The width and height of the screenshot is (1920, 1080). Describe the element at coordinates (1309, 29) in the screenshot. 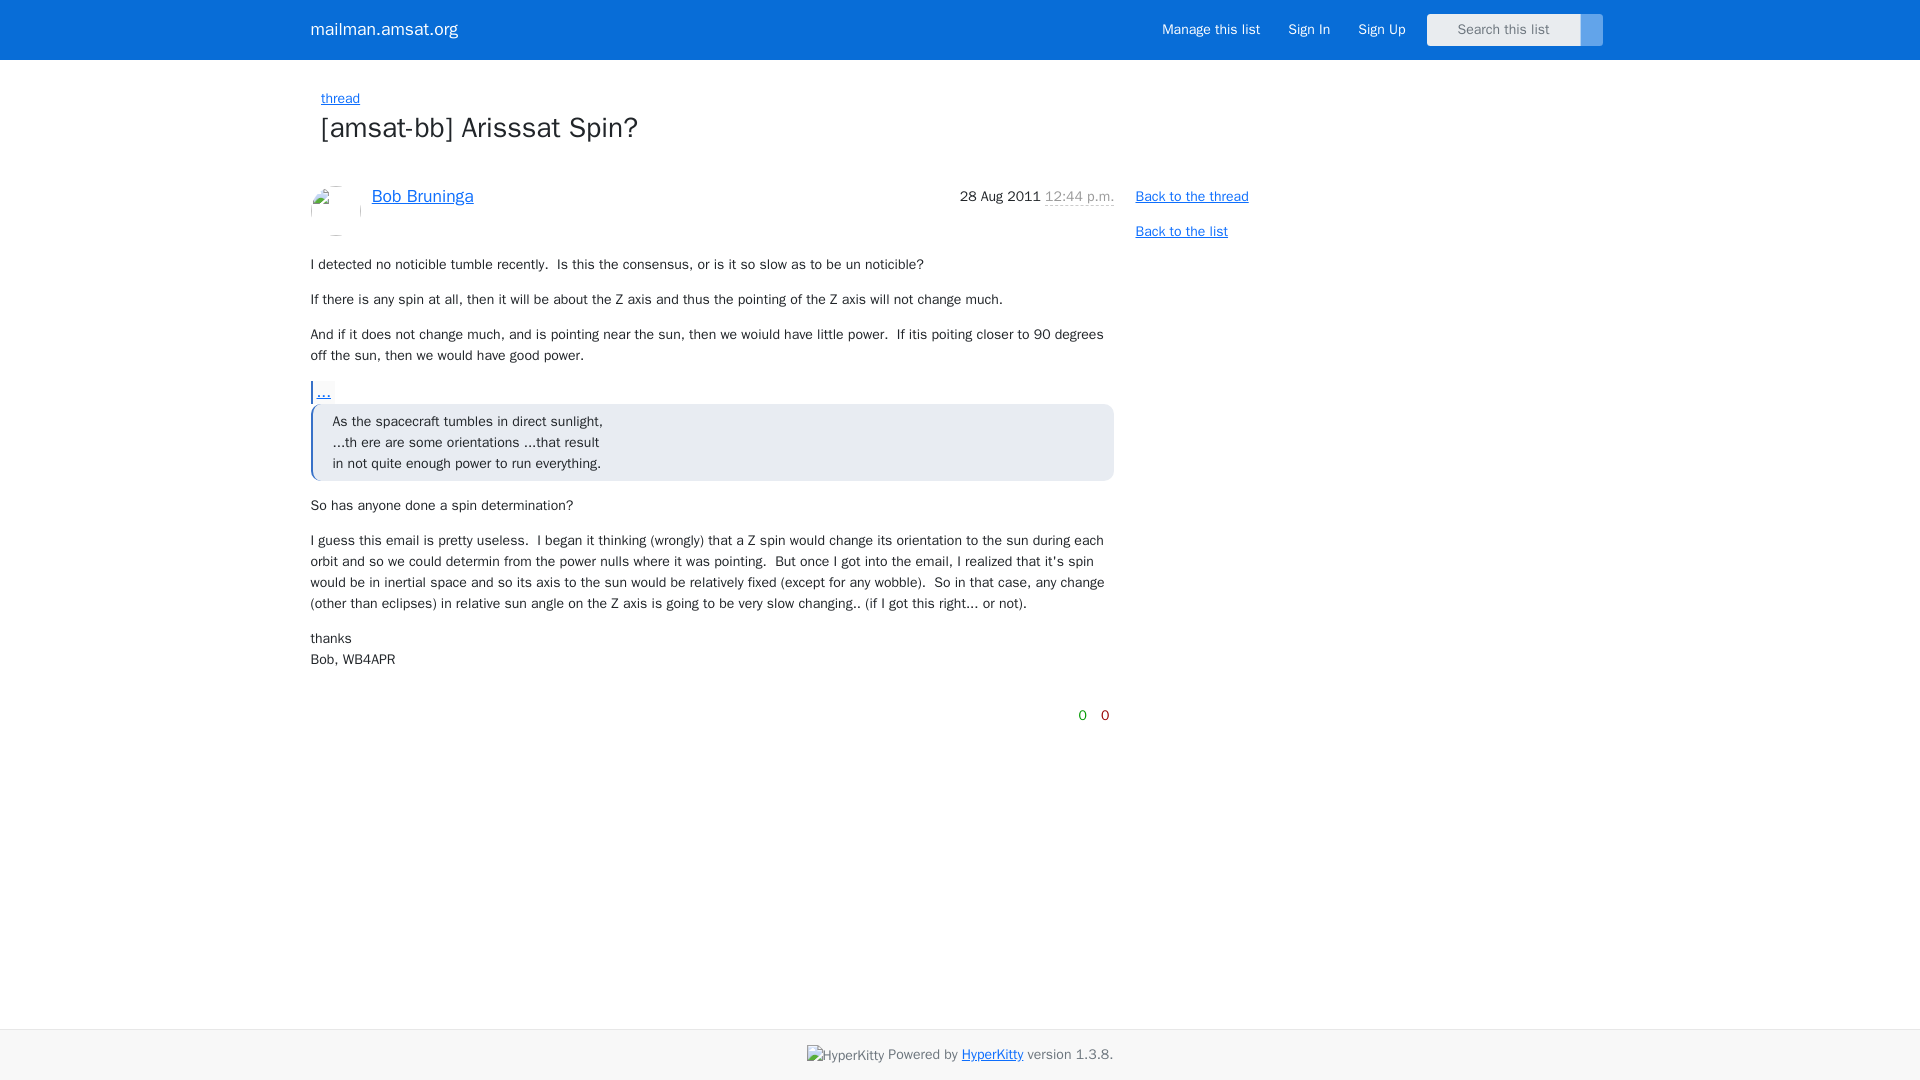

I see `Sign In` at that location.